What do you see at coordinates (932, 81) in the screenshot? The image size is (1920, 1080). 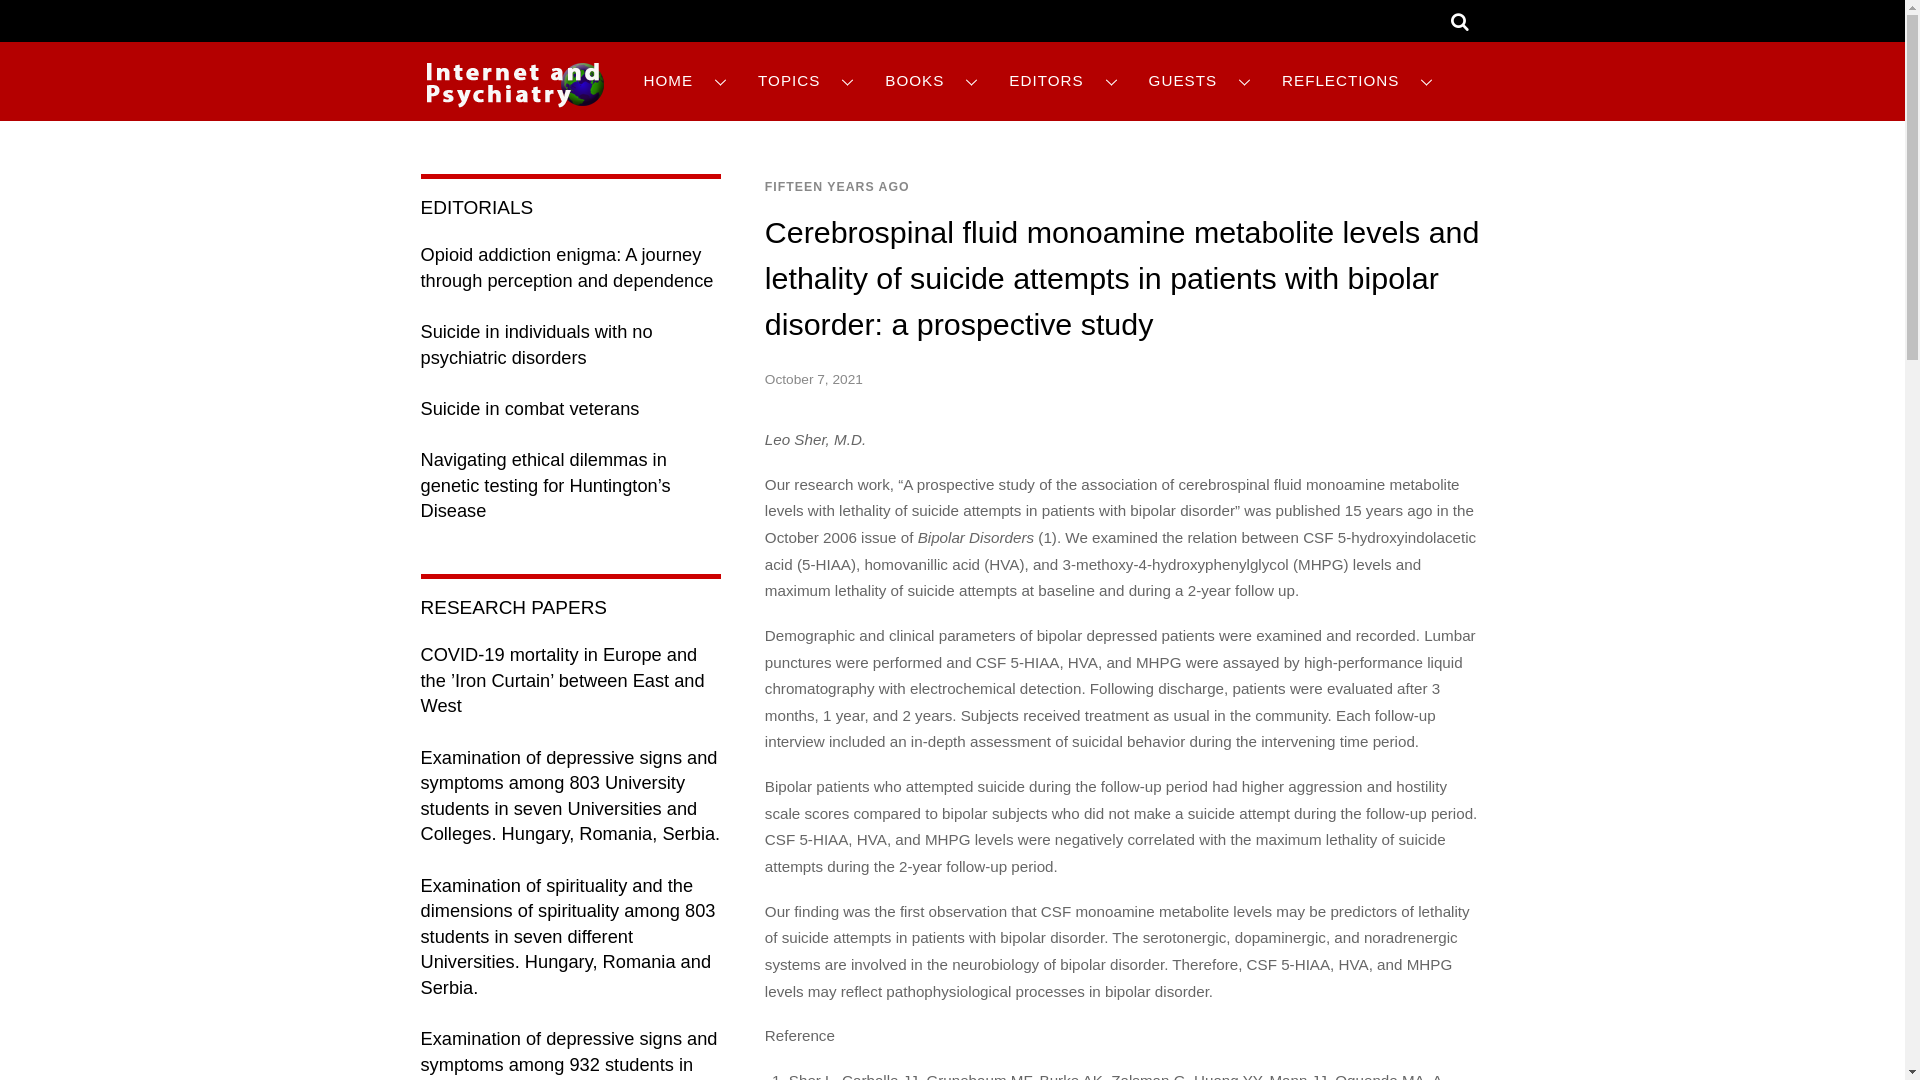 I see `BOOKS` at bounding box center [932, 81].